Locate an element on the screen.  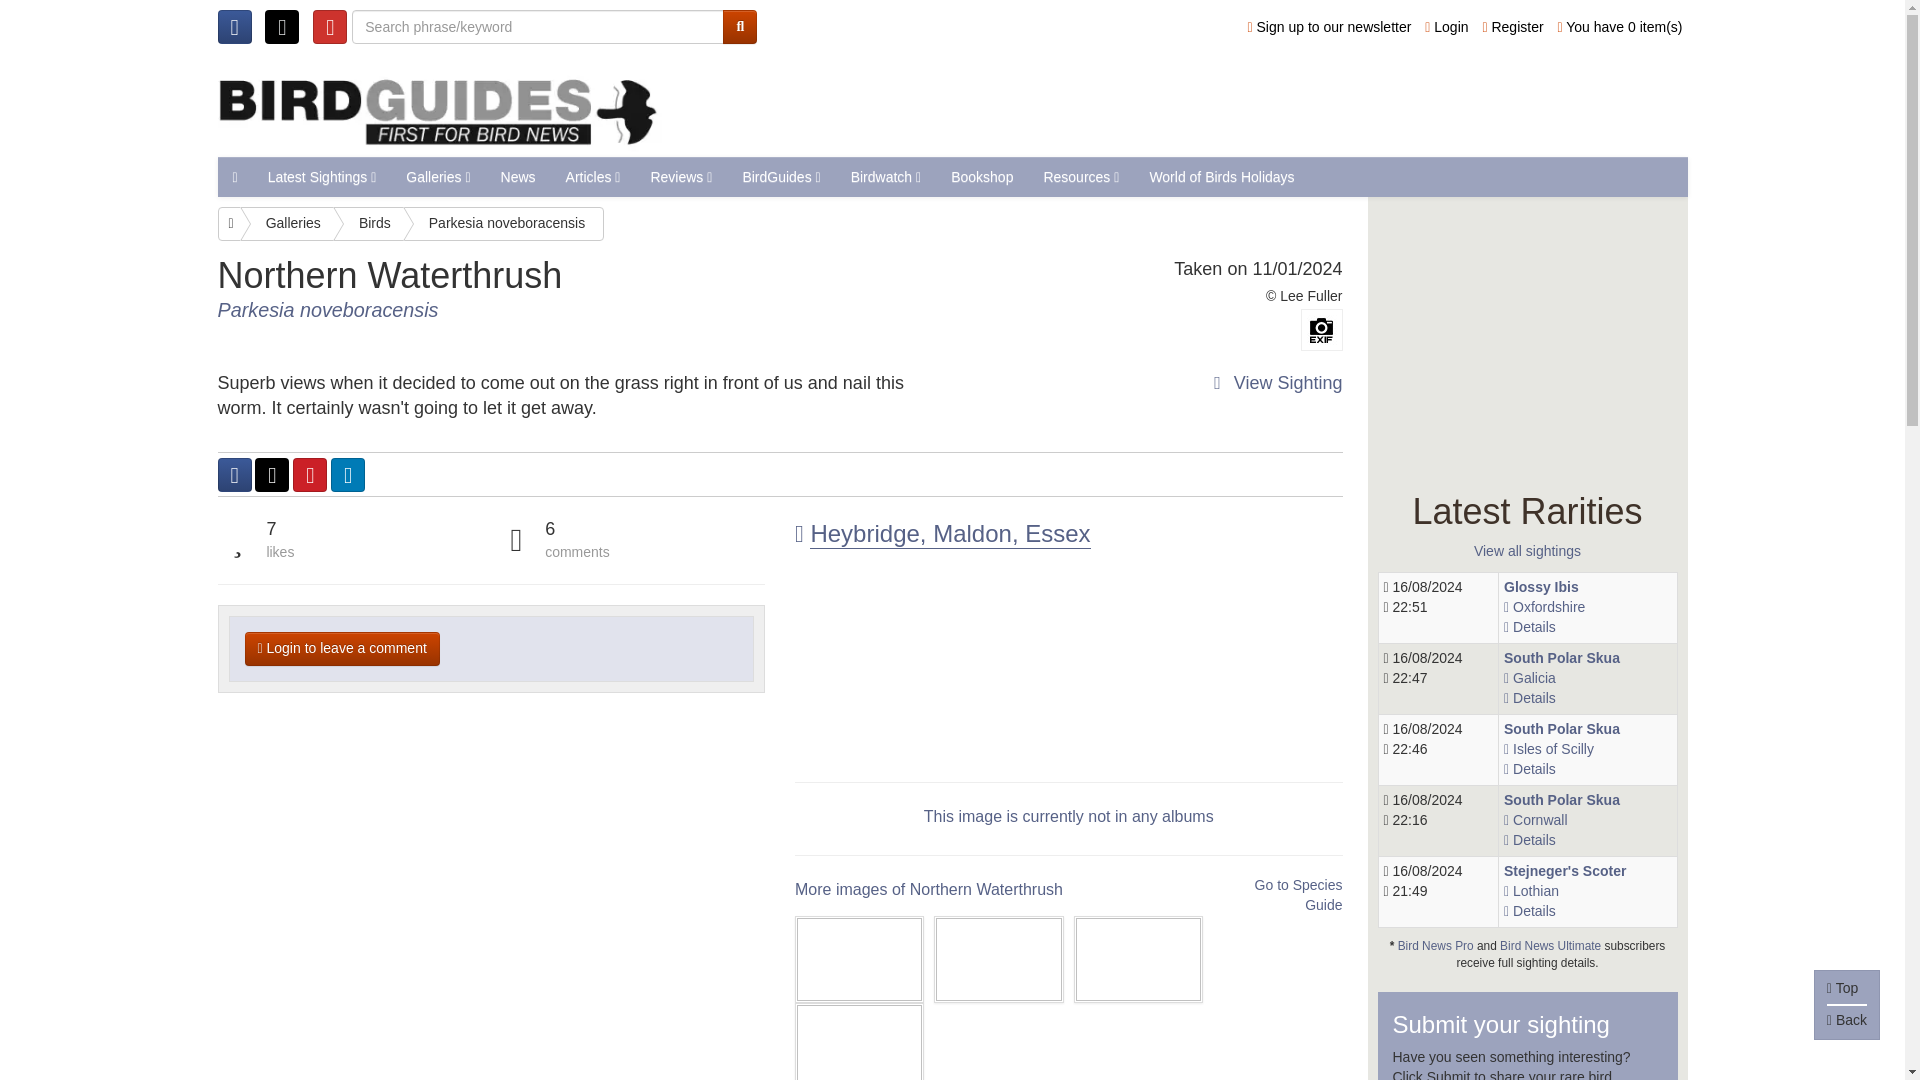
Articles is located at coordinates (593, 176).